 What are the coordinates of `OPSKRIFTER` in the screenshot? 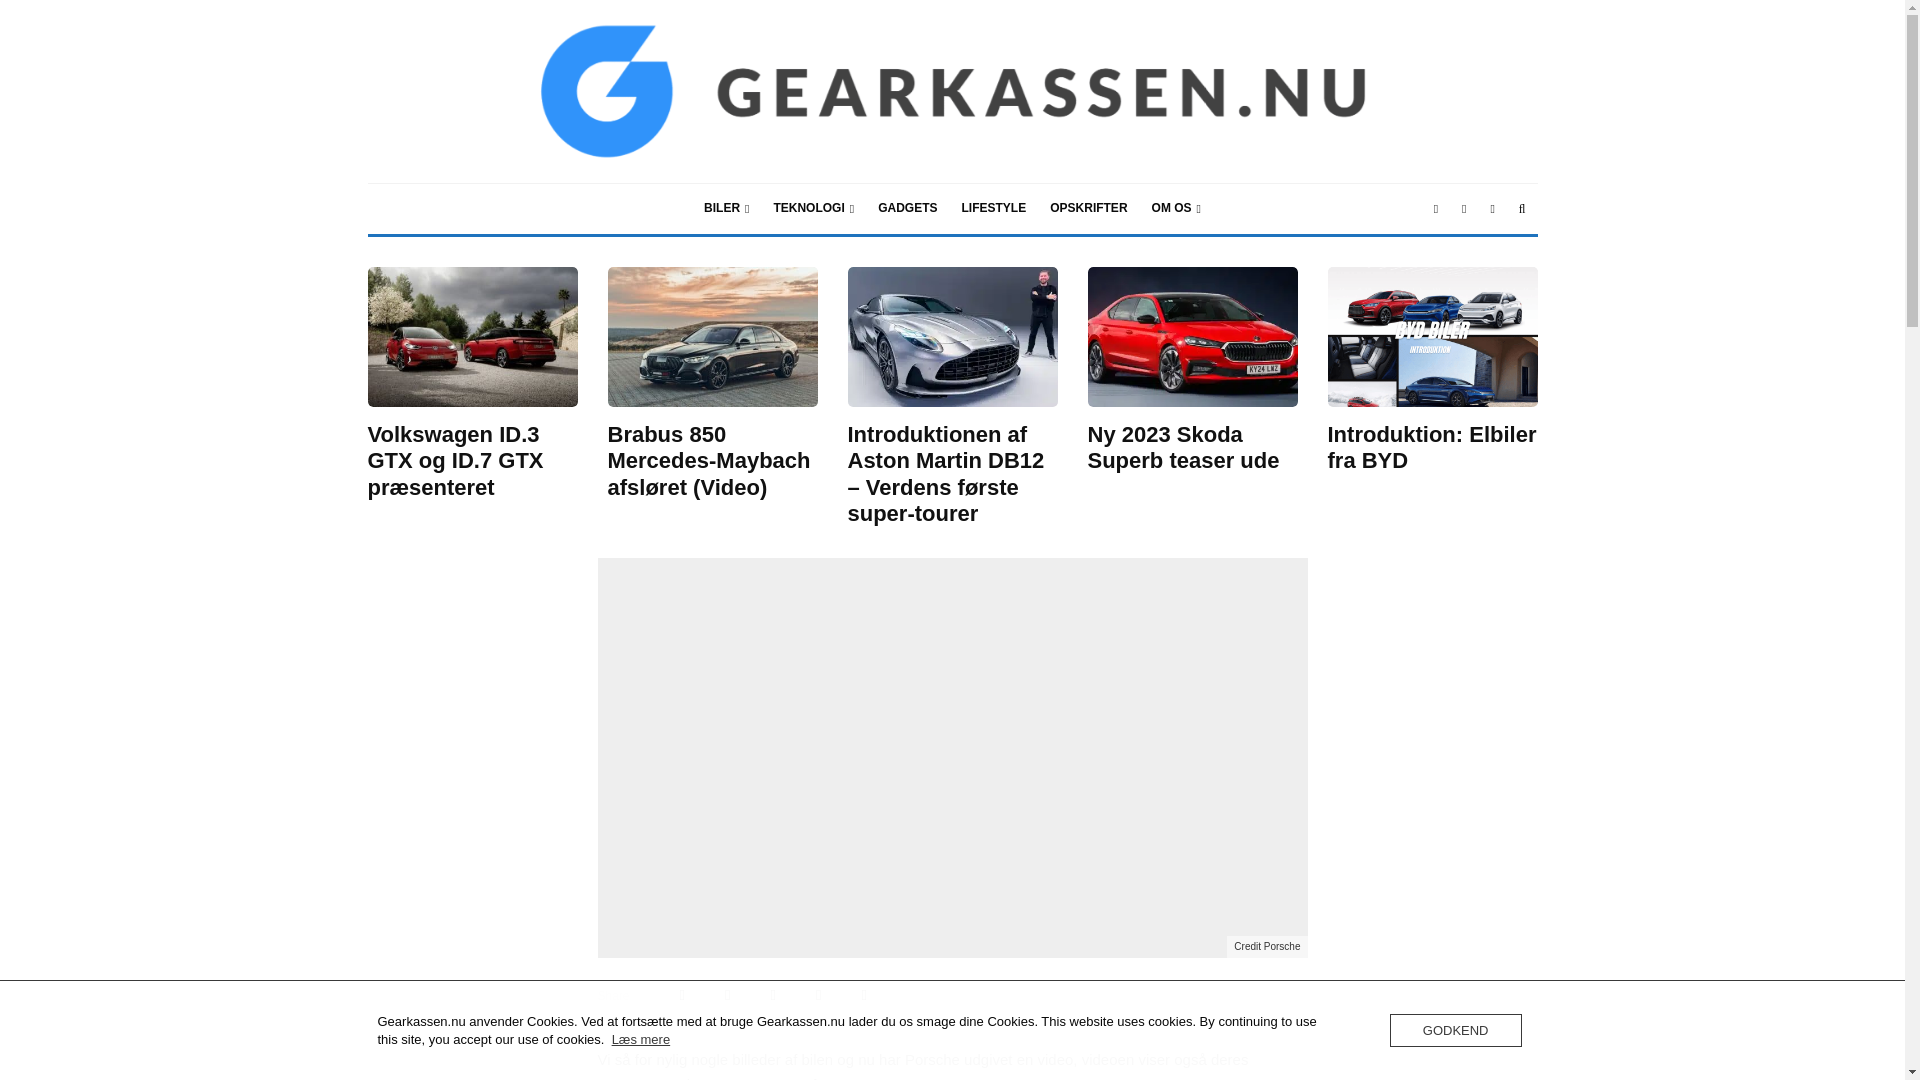 It's located at (1088, 208).